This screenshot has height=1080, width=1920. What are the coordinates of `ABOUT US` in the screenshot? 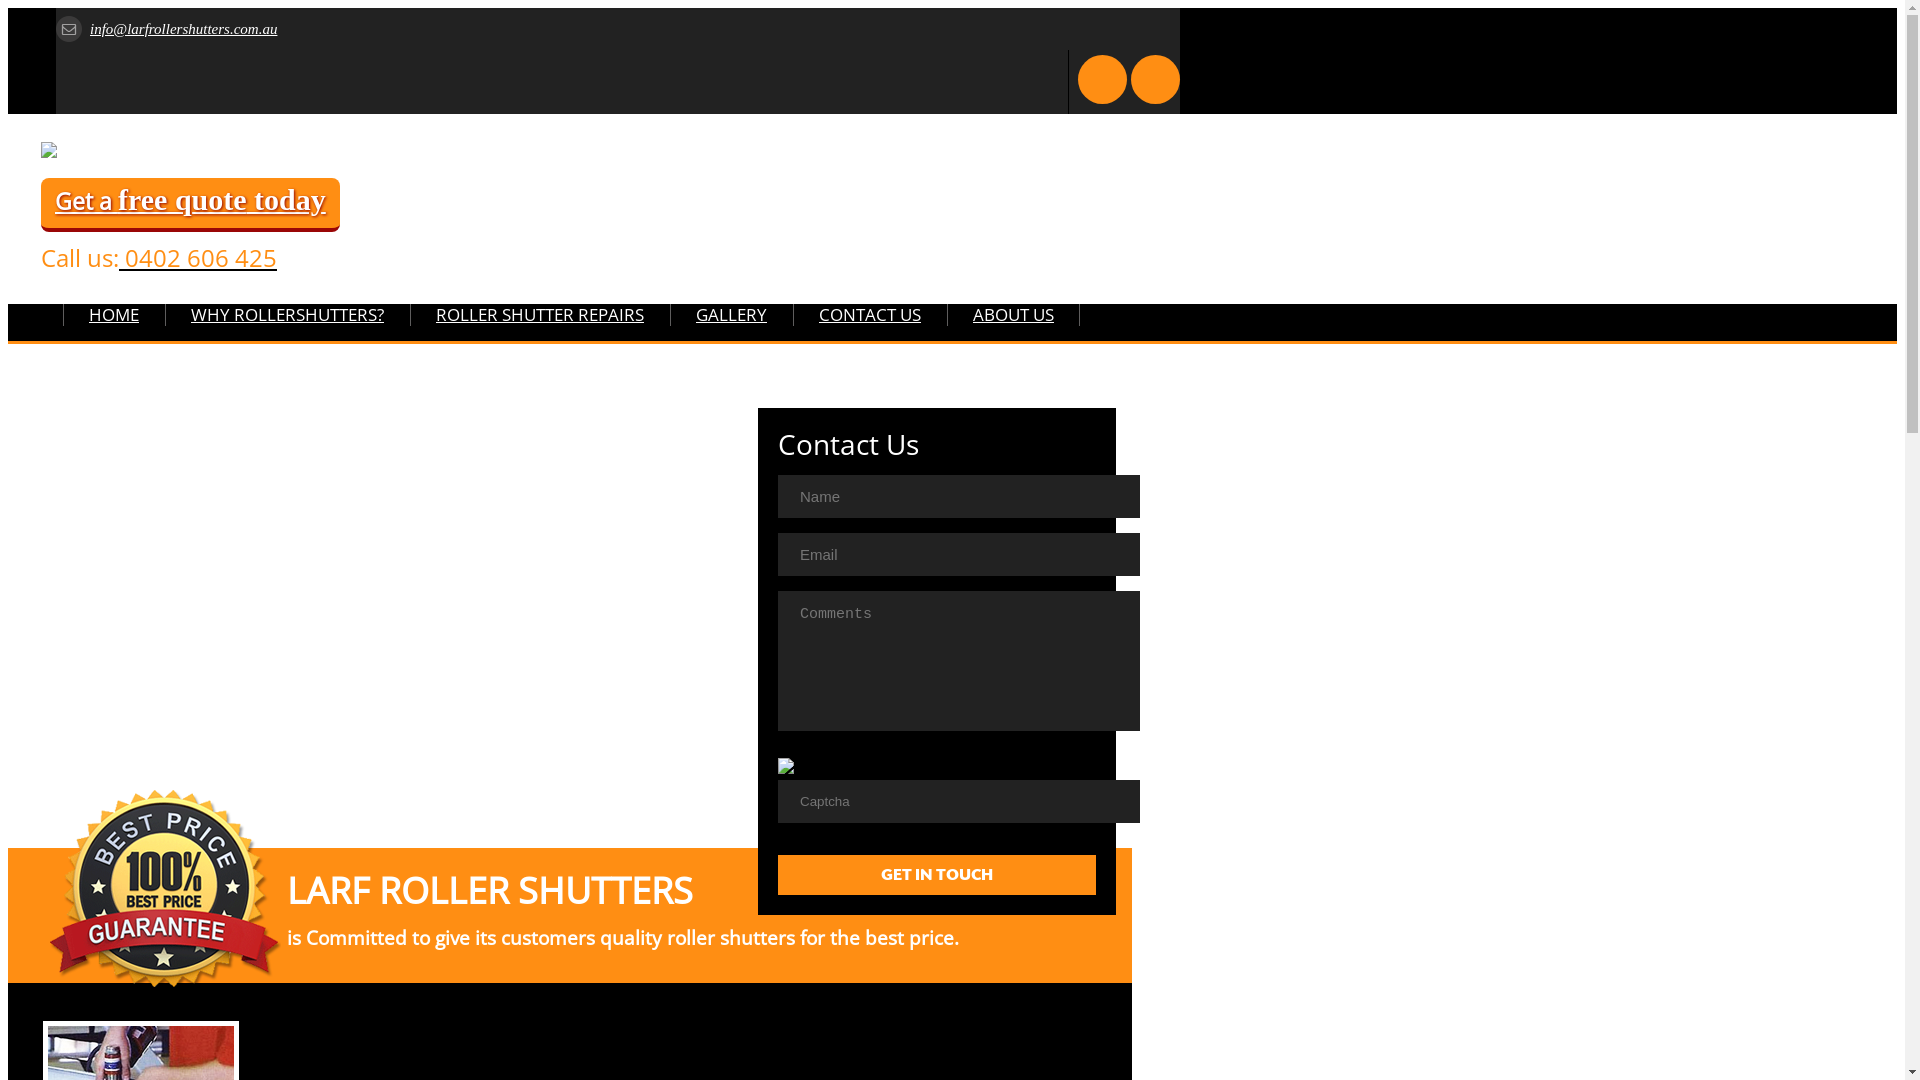 It's located at (1014, 314).